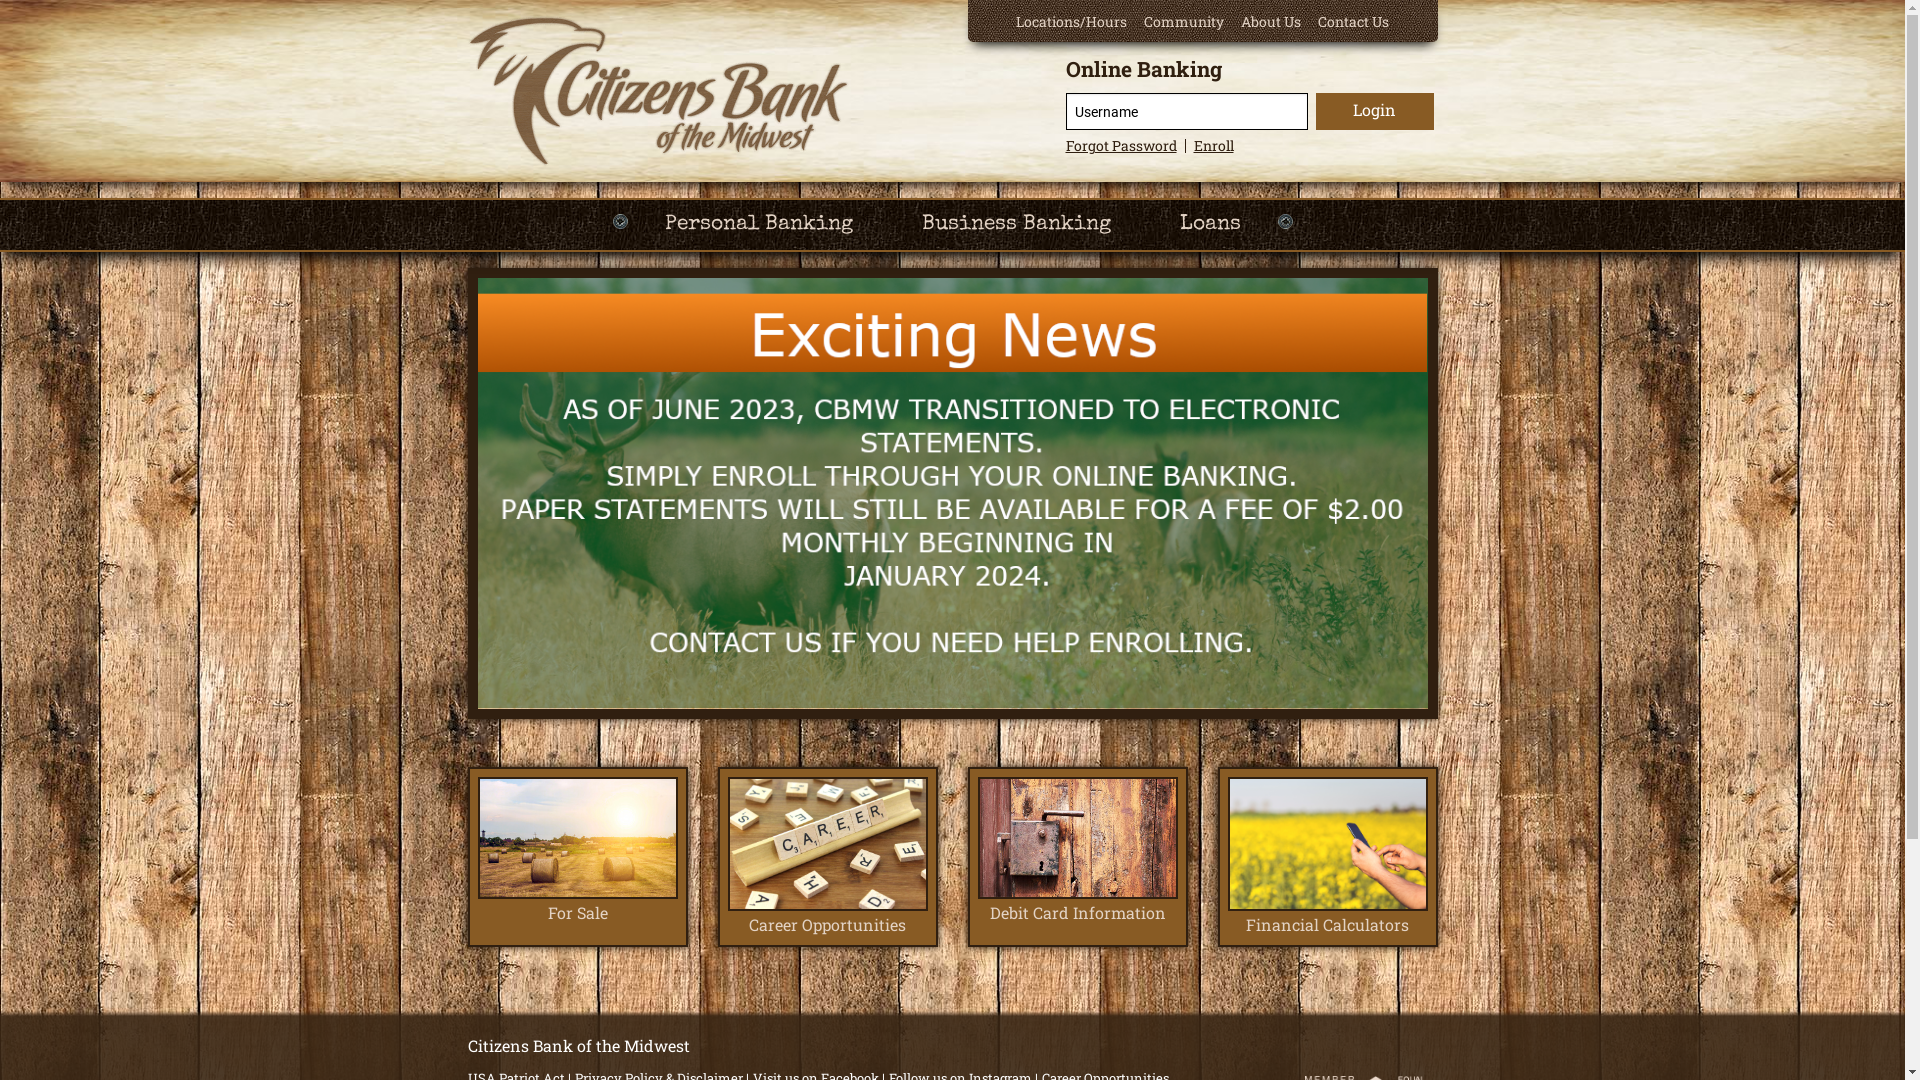 This screenshot has height=1080, width=1920. I want to click on Debit Card Information, so click(1078, 851).